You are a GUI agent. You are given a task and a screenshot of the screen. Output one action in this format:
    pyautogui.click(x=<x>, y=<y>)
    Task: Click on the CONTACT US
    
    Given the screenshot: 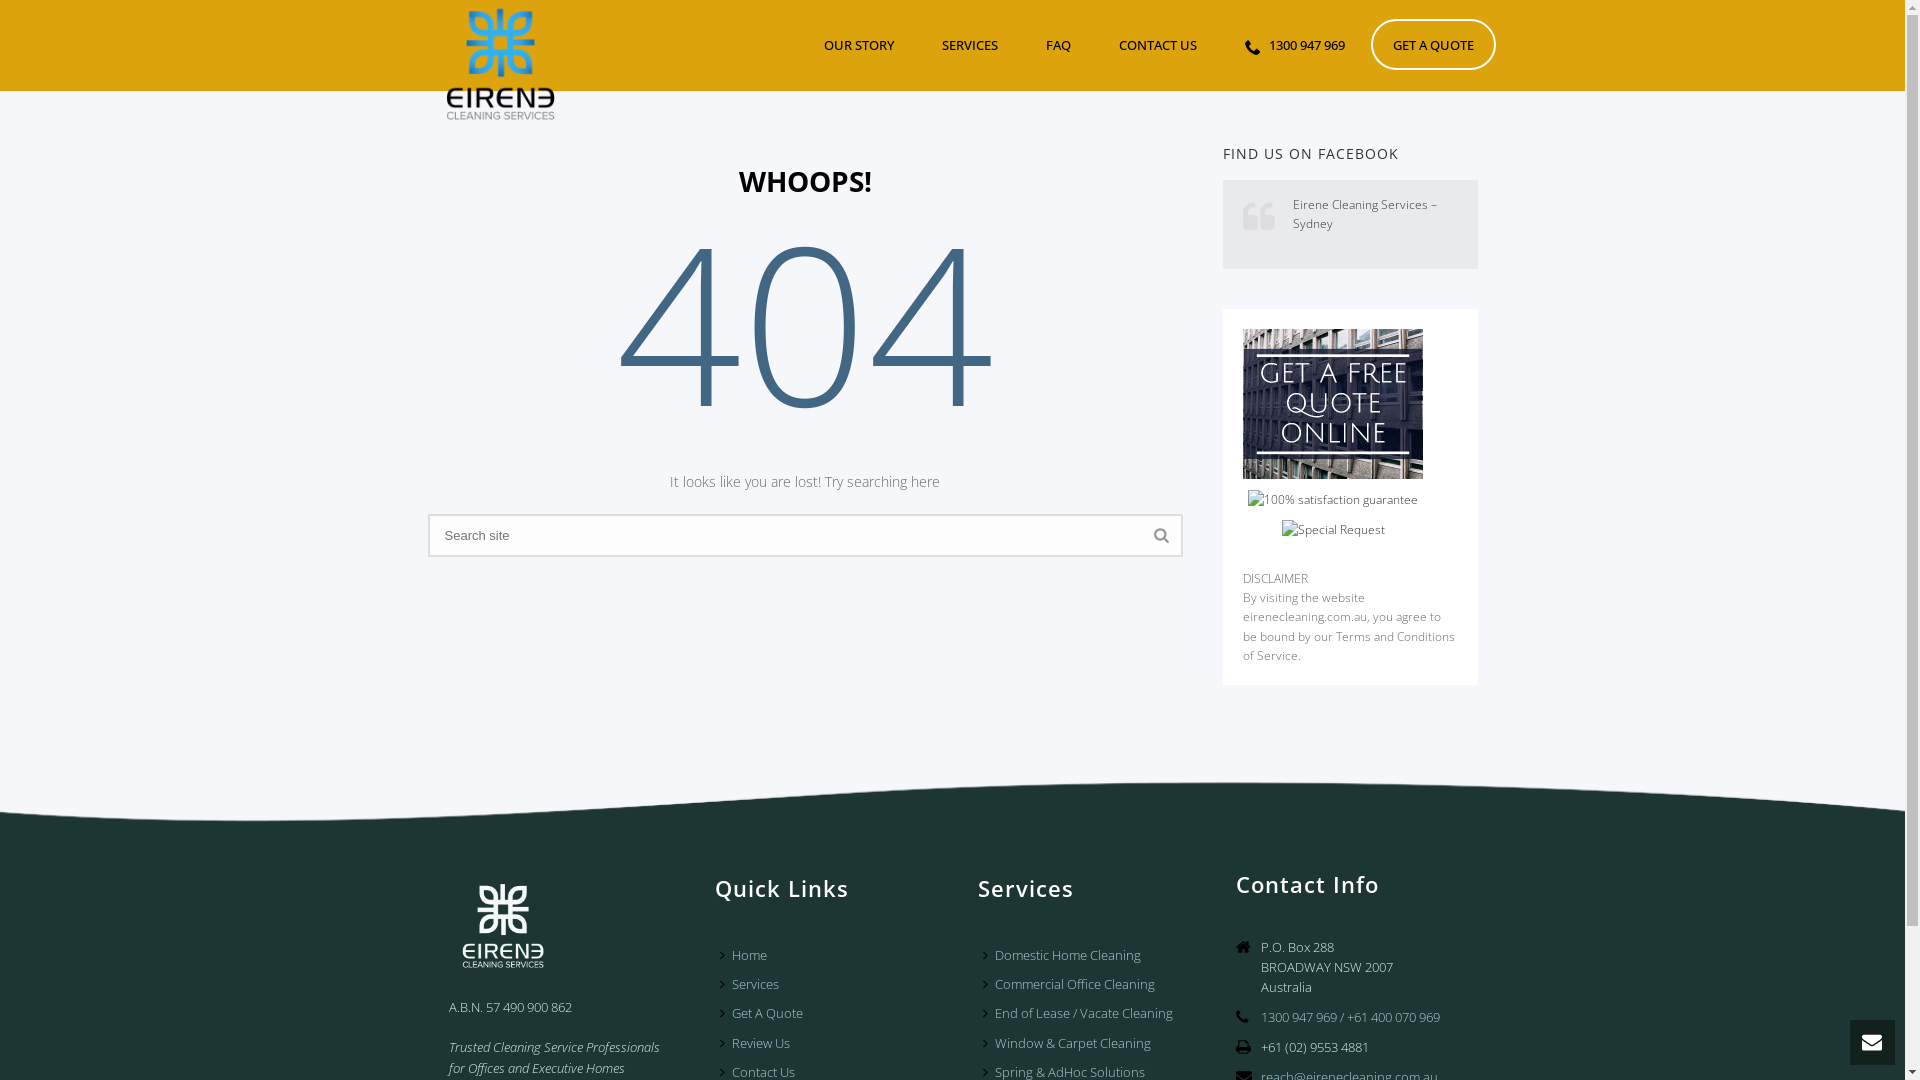 What is the action you would take?
    pyautogui.click(x=1157, y=44)
    